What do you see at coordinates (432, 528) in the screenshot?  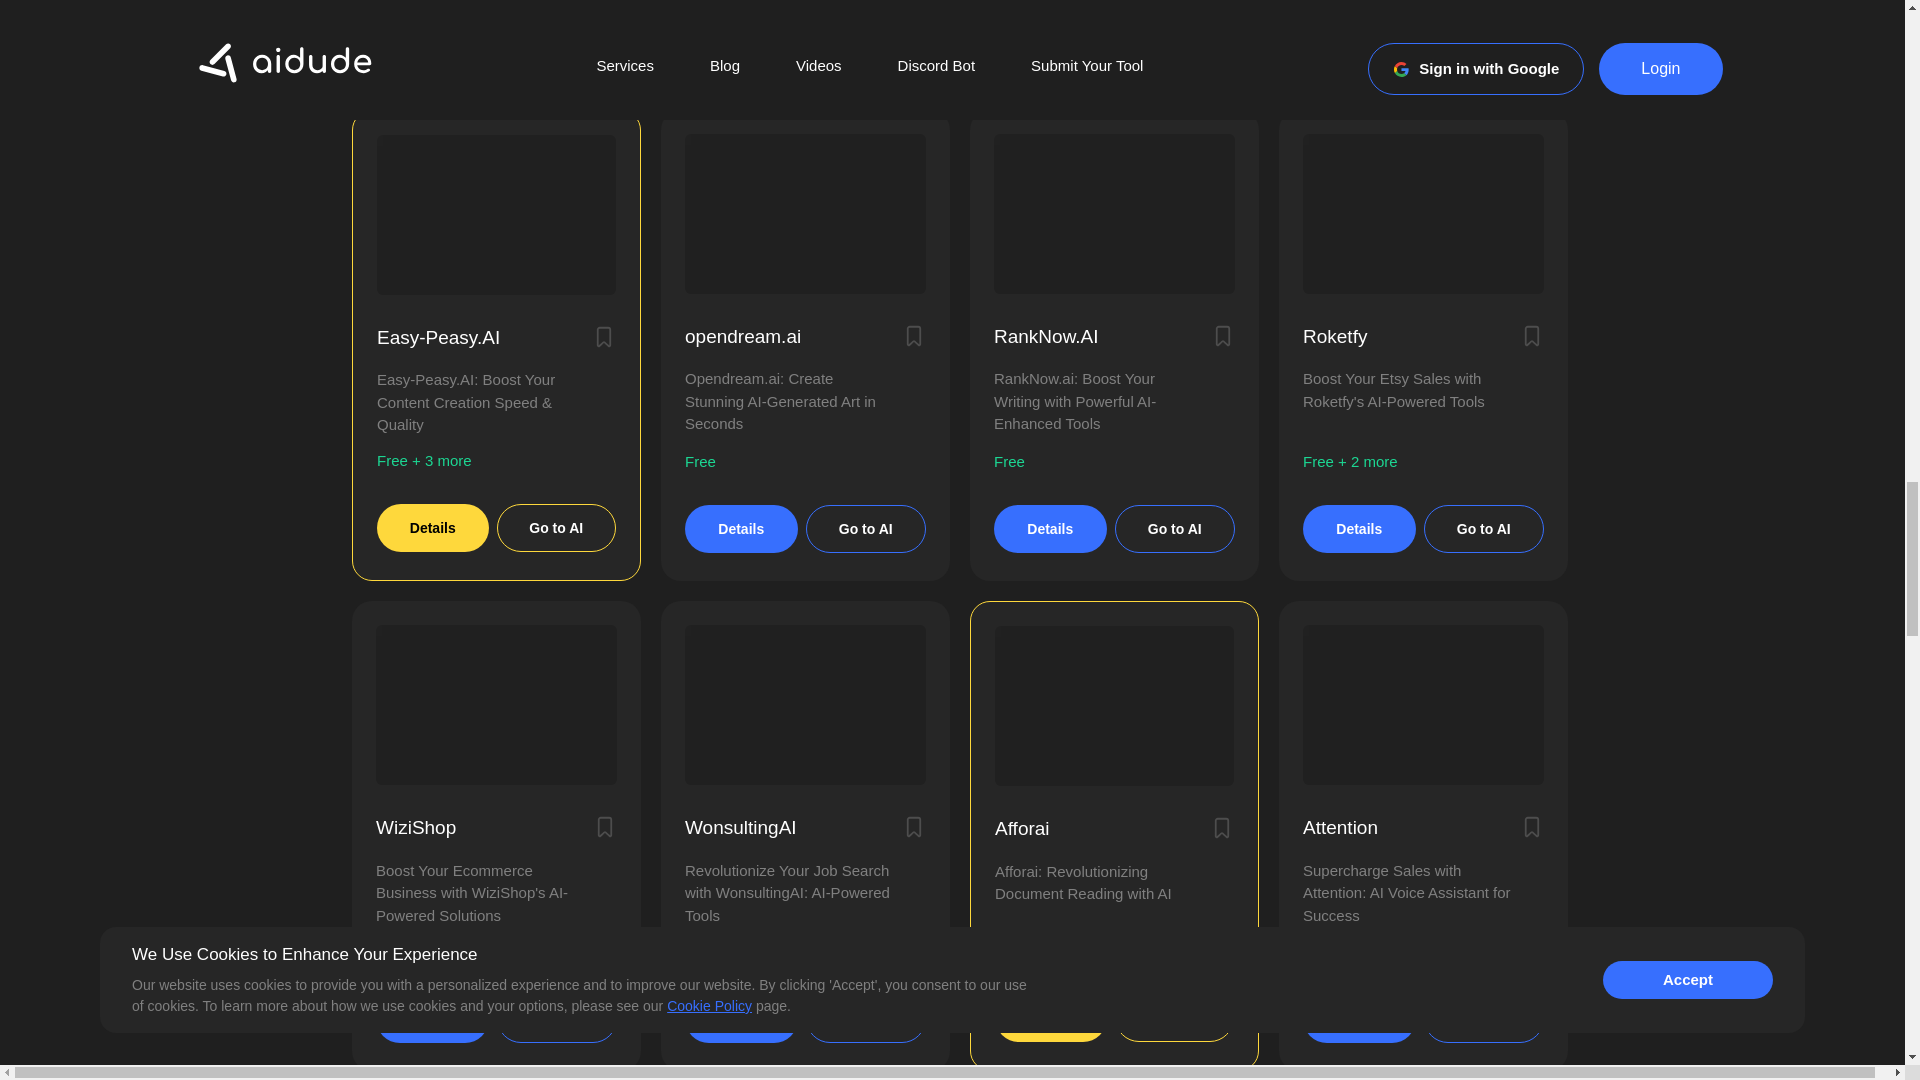 I see `Details` at bounding box center [432, 528].